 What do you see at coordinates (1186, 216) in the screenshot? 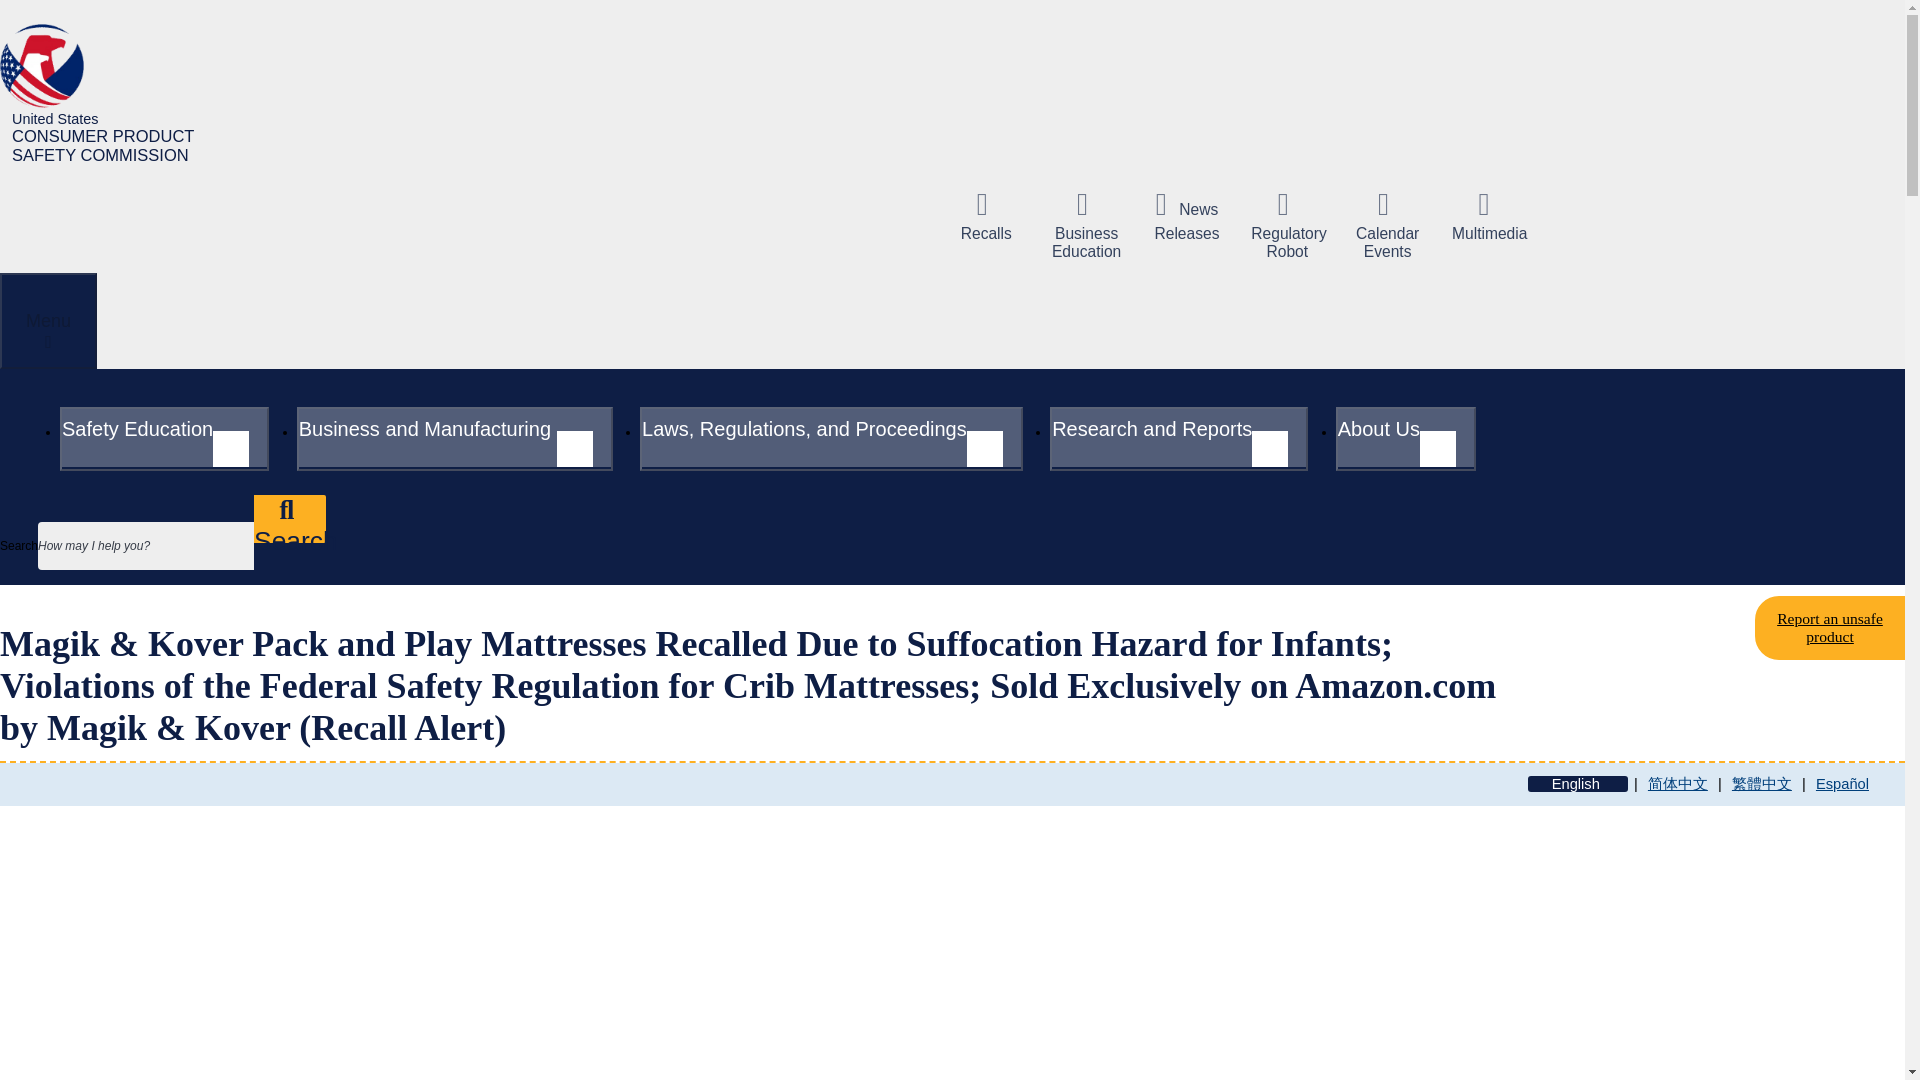
I see `  News Releases` at bounding box center [1186, 216].